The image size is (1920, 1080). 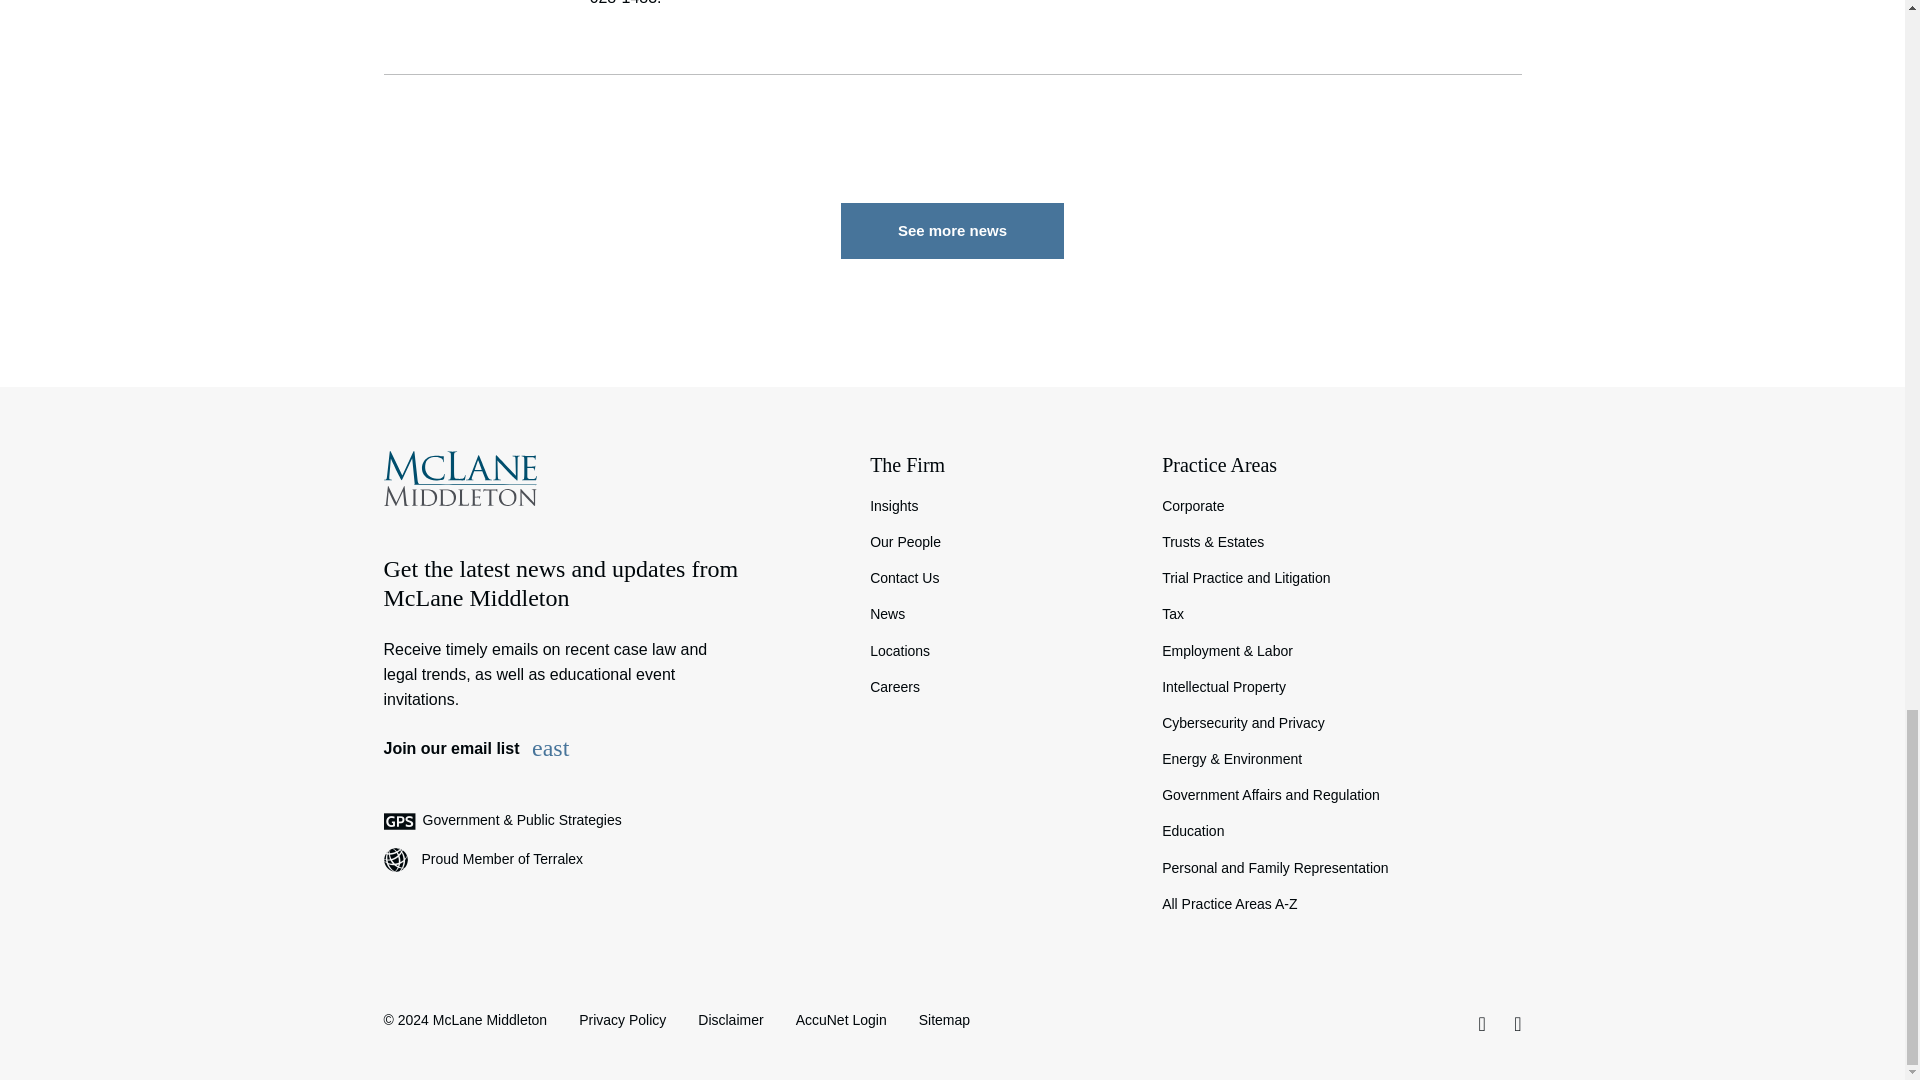 I want to click on Practice Areas, so click(x=1340, y=465).